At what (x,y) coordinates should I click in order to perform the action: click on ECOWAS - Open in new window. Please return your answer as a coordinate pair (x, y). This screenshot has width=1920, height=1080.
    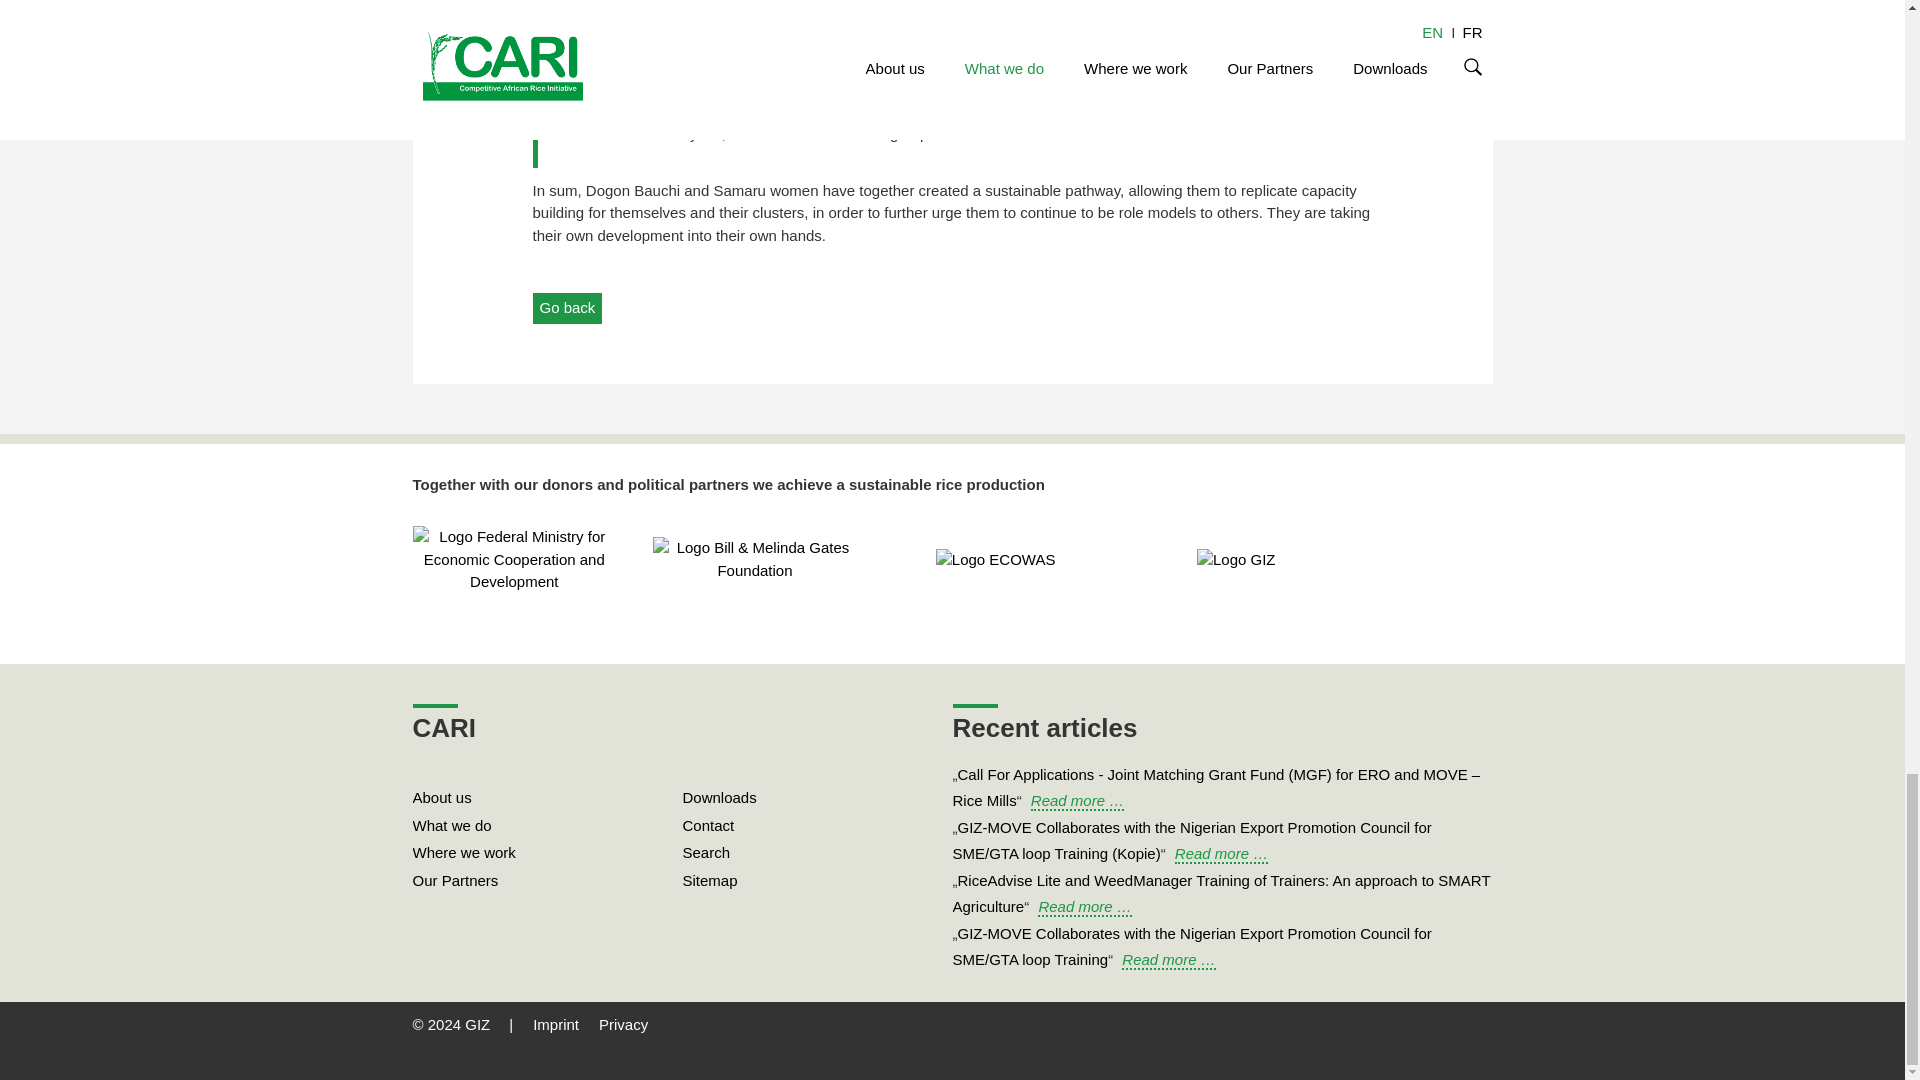
    Looking at the image, I should click on (996, 558).